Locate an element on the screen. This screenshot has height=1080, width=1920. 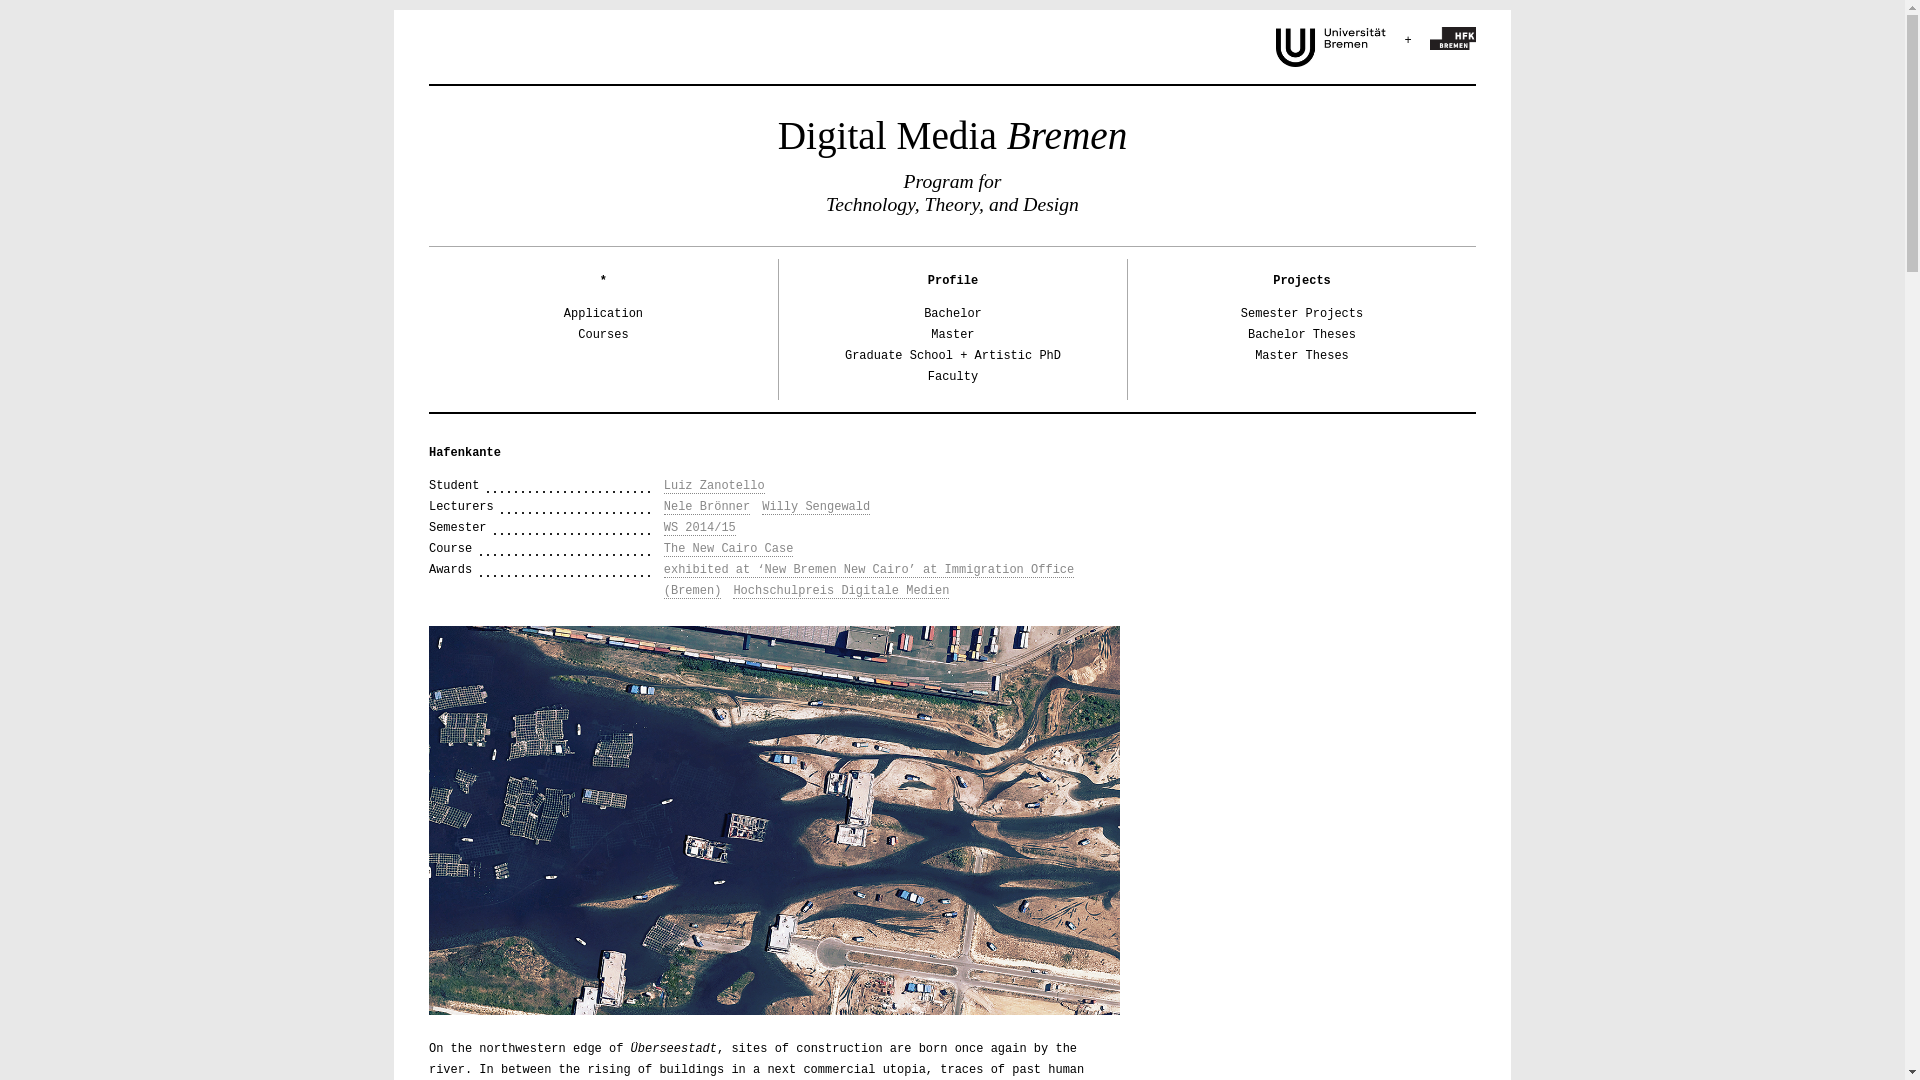
Luiz Zanotello is located at coordinates (714, 486).